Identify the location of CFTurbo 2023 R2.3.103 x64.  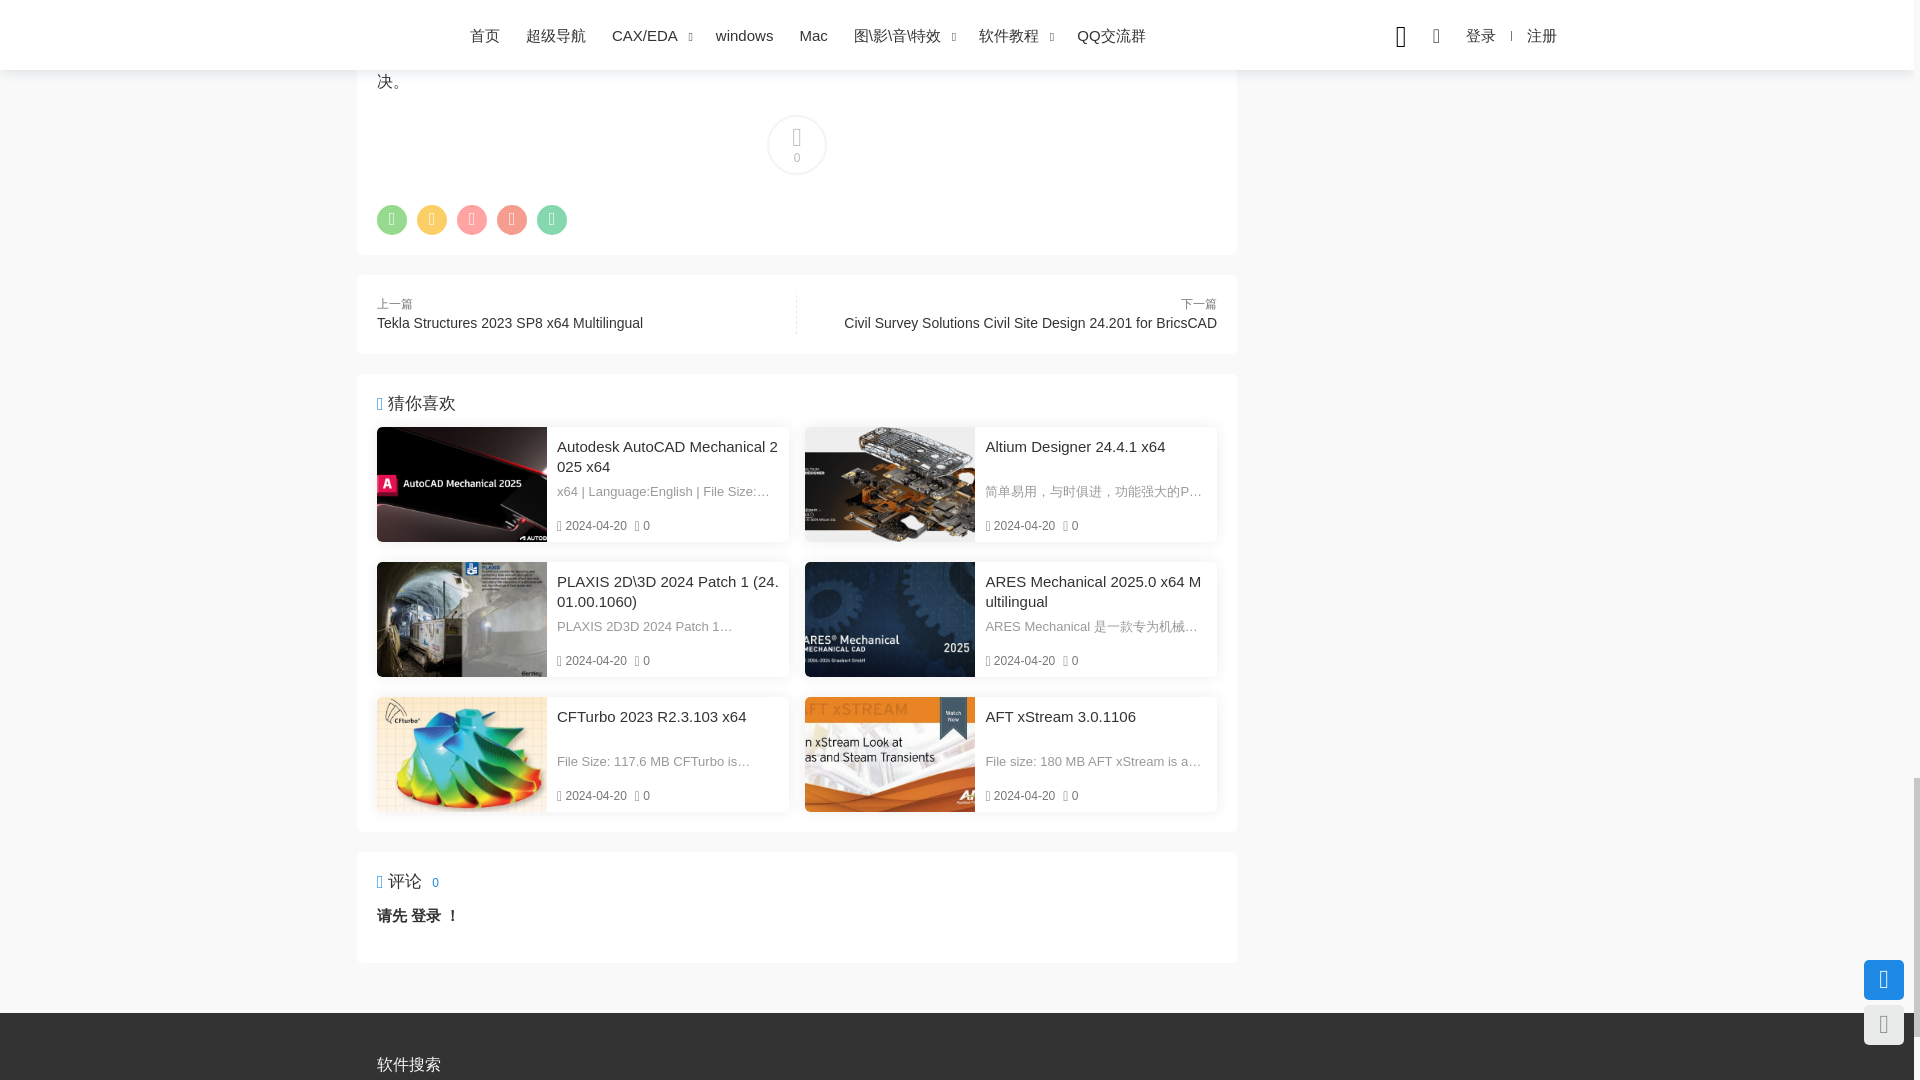
(462, 754).